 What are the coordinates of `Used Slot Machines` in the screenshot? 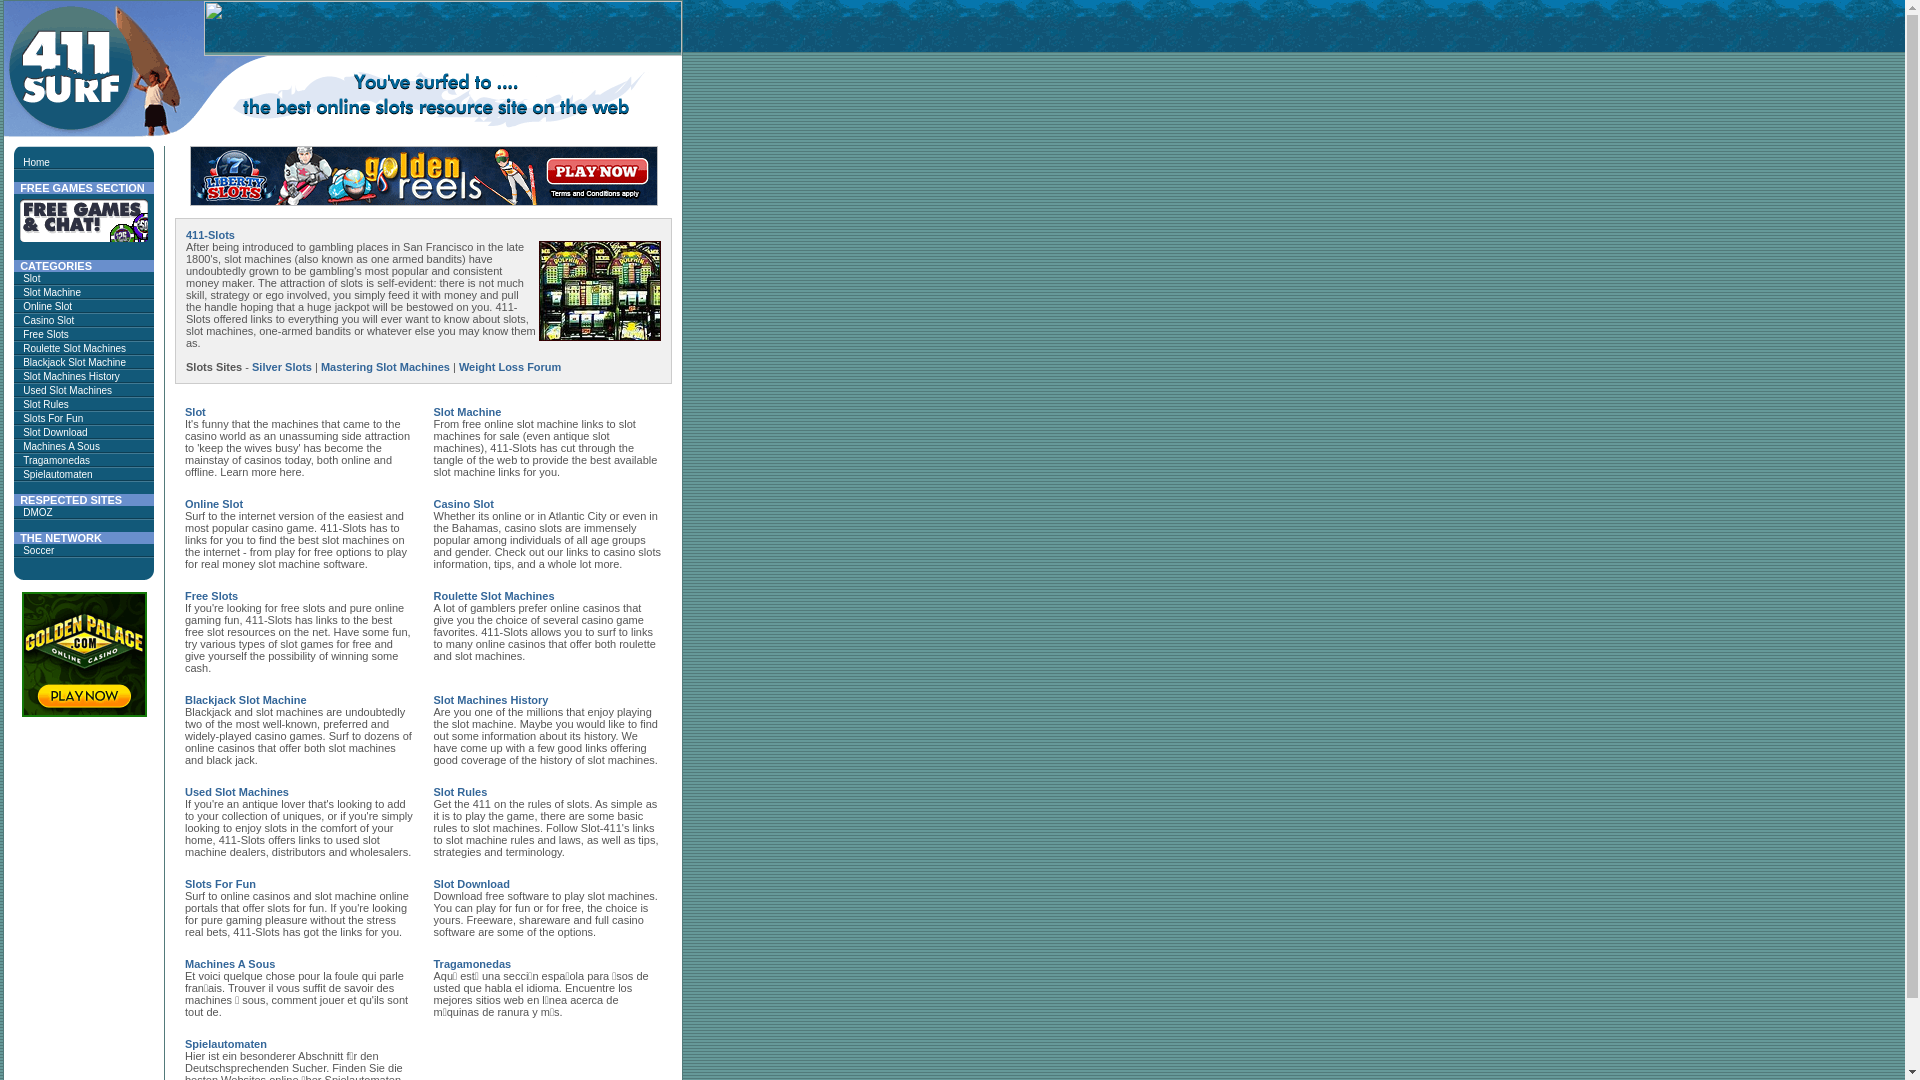 It's located at (68, 390).